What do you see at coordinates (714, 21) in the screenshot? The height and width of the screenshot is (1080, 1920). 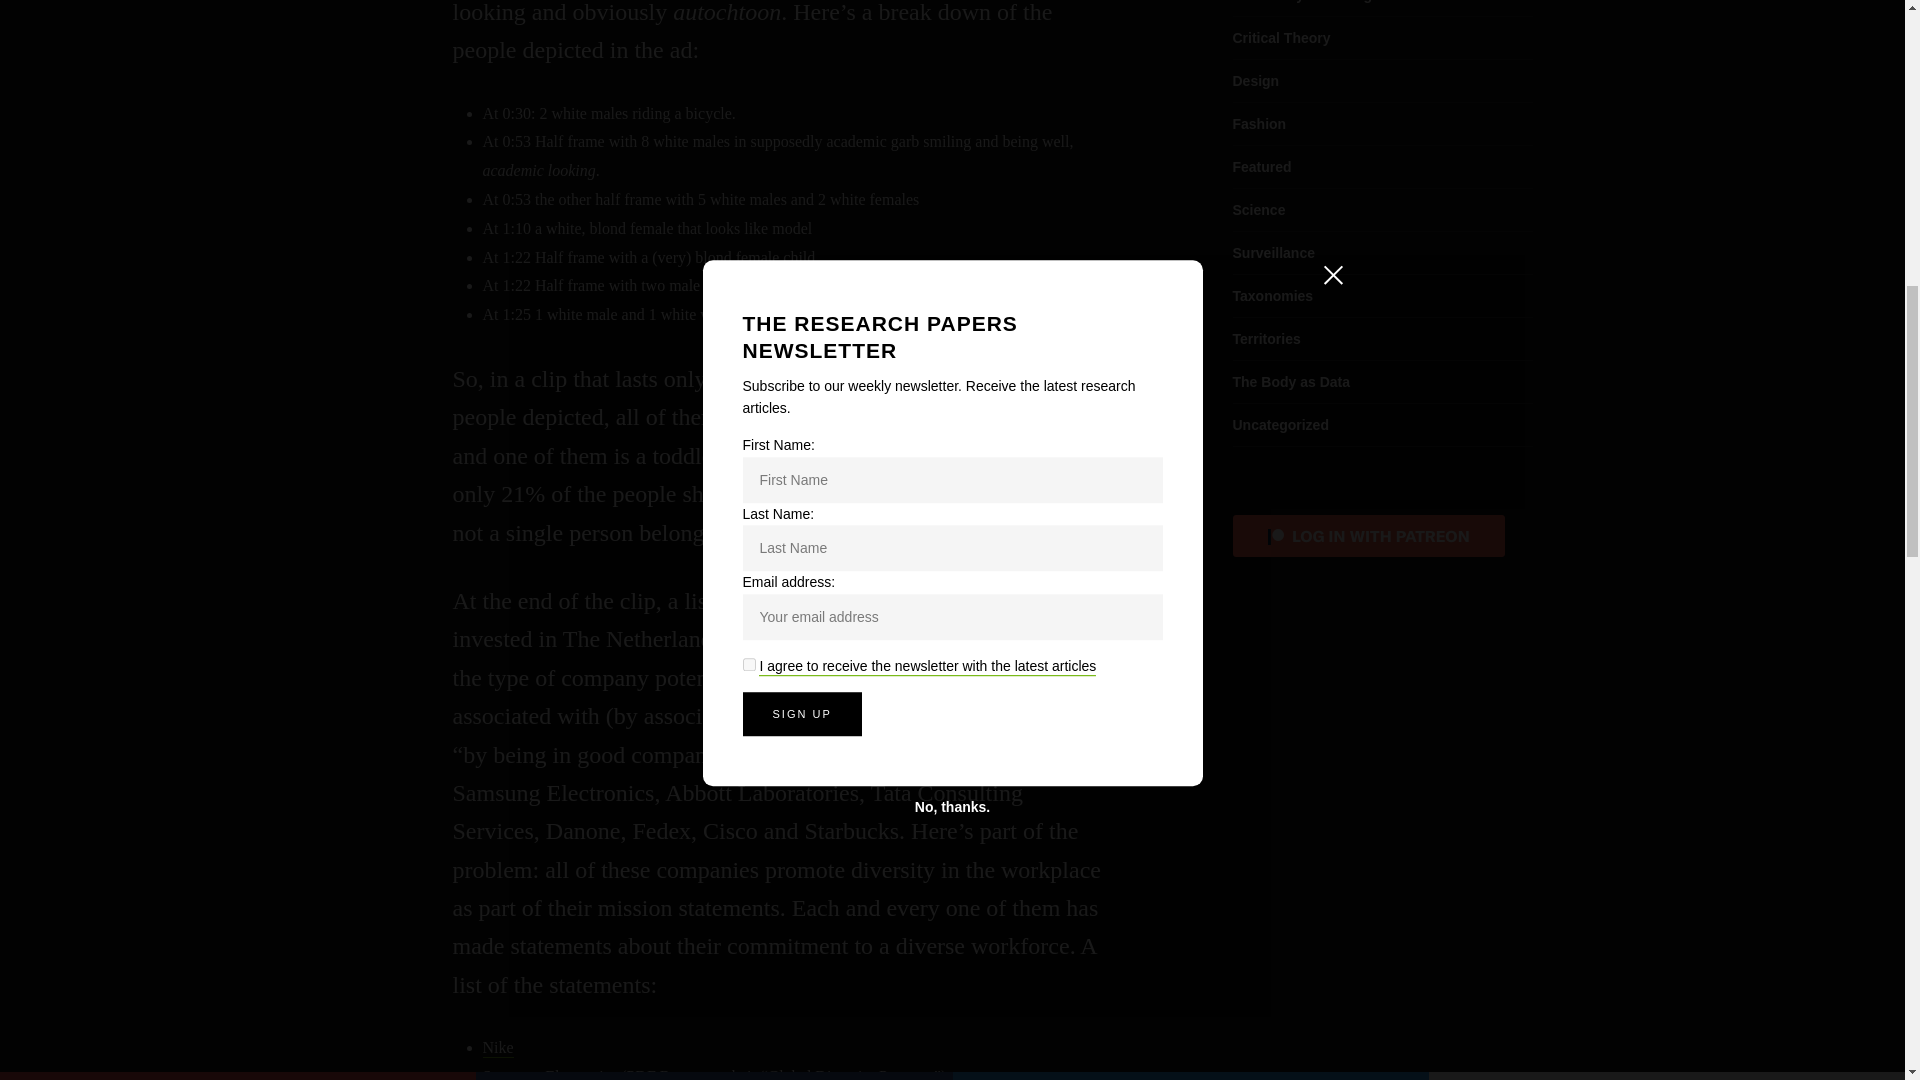 I see `Facebook` at bounding box center [714, 21].